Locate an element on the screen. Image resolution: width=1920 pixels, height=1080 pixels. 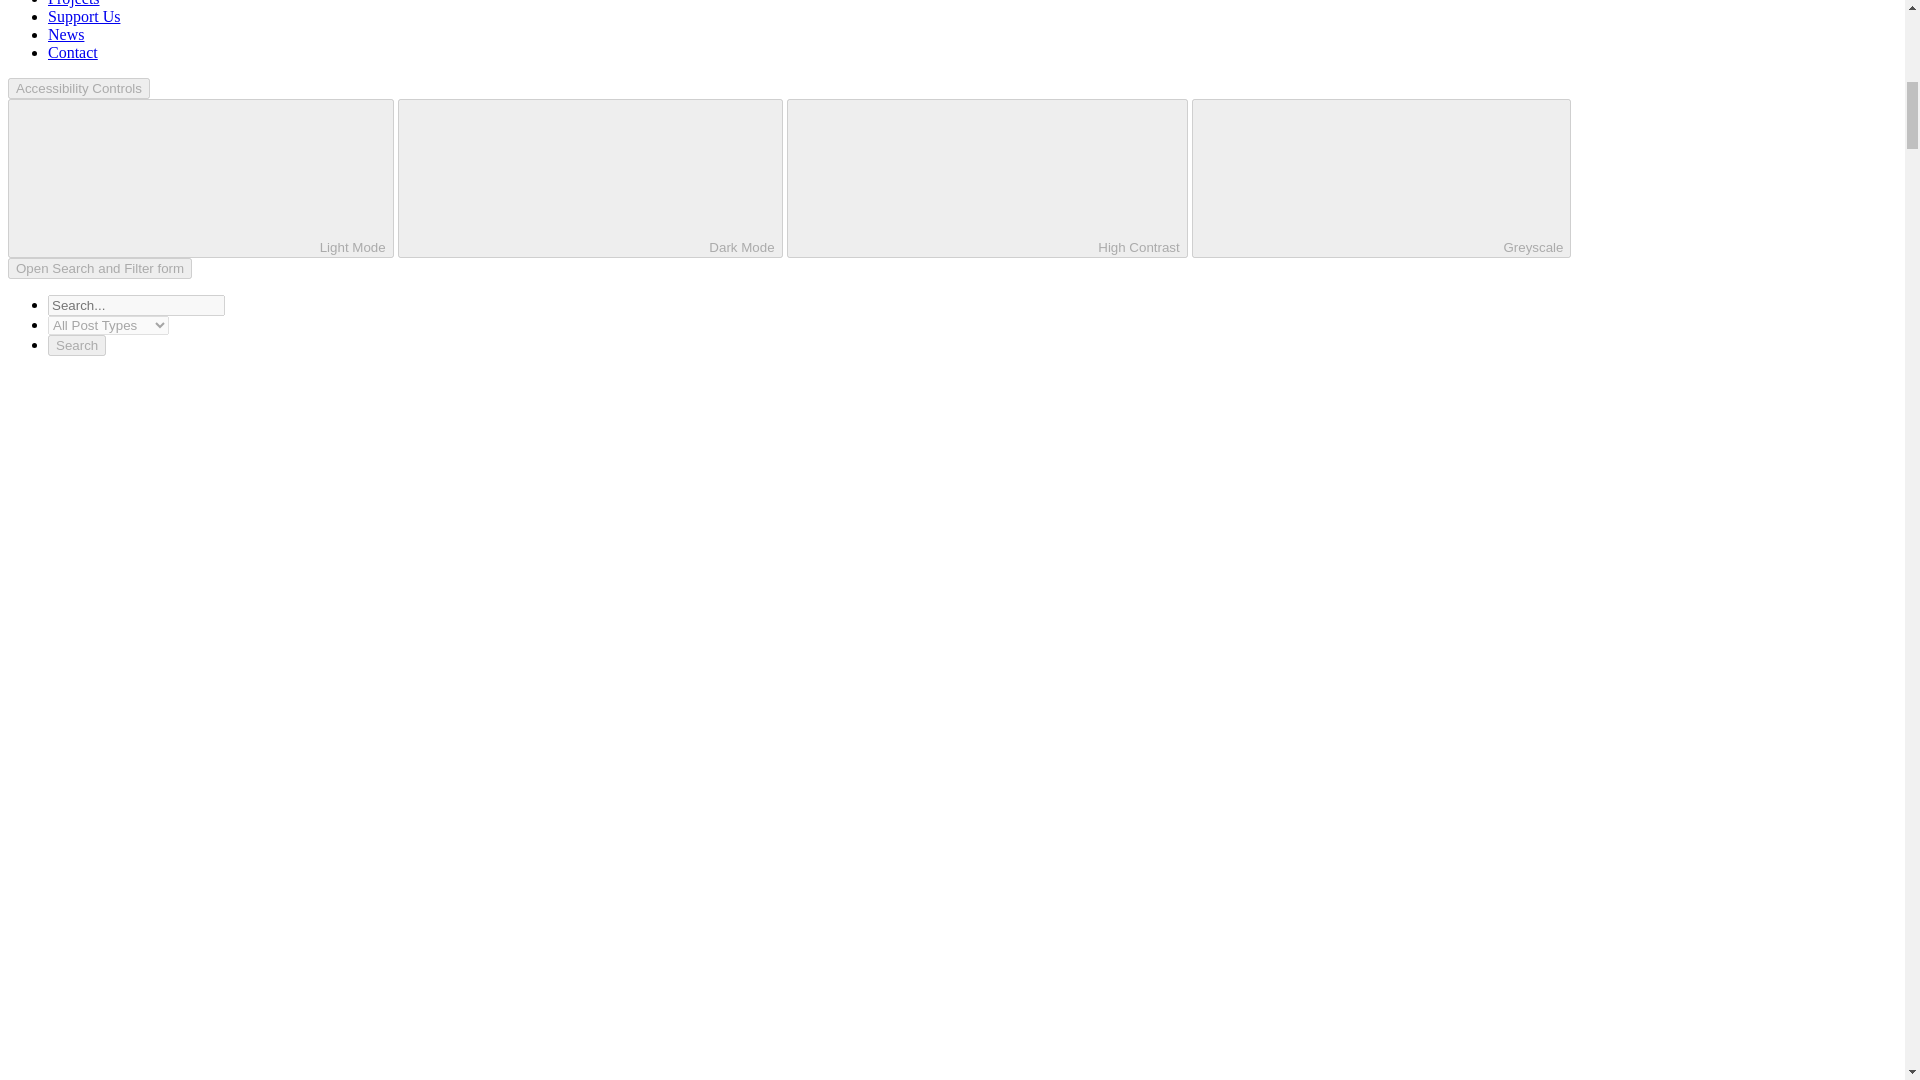
High Contrast is located at coordinates (988, 178).